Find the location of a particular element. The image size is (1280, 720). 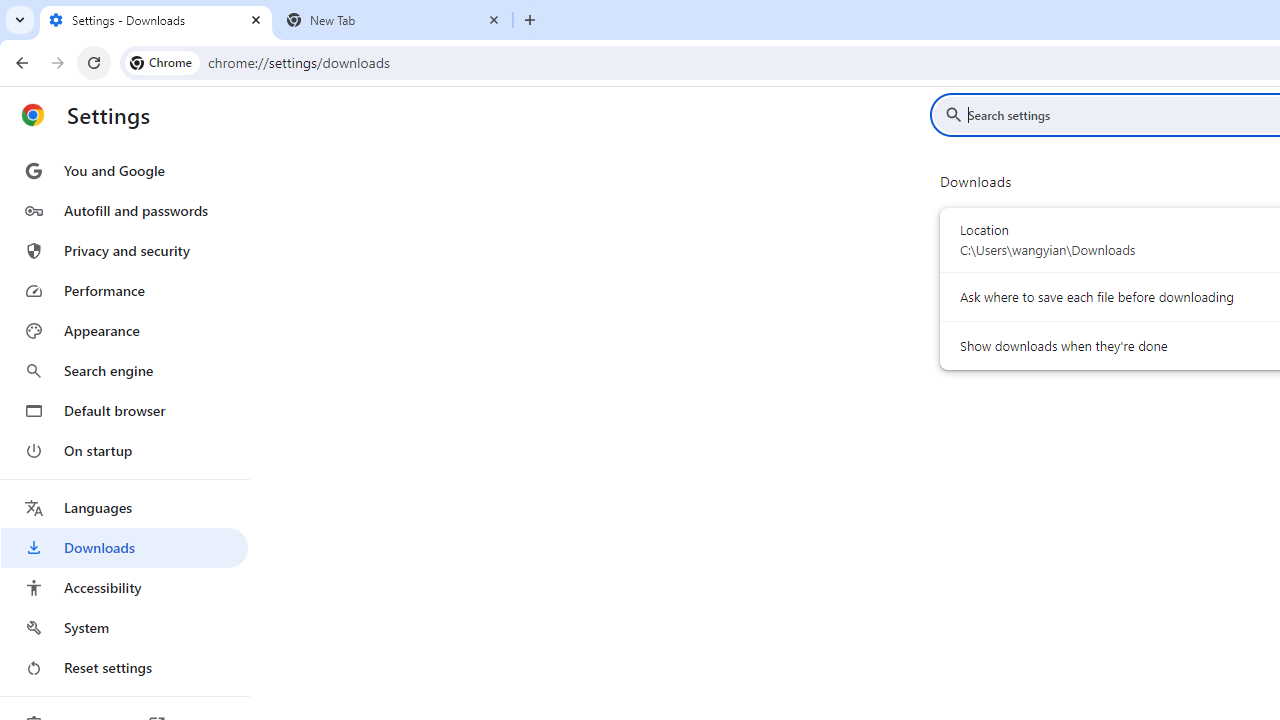

Performance is located at coordinates (124, 290).